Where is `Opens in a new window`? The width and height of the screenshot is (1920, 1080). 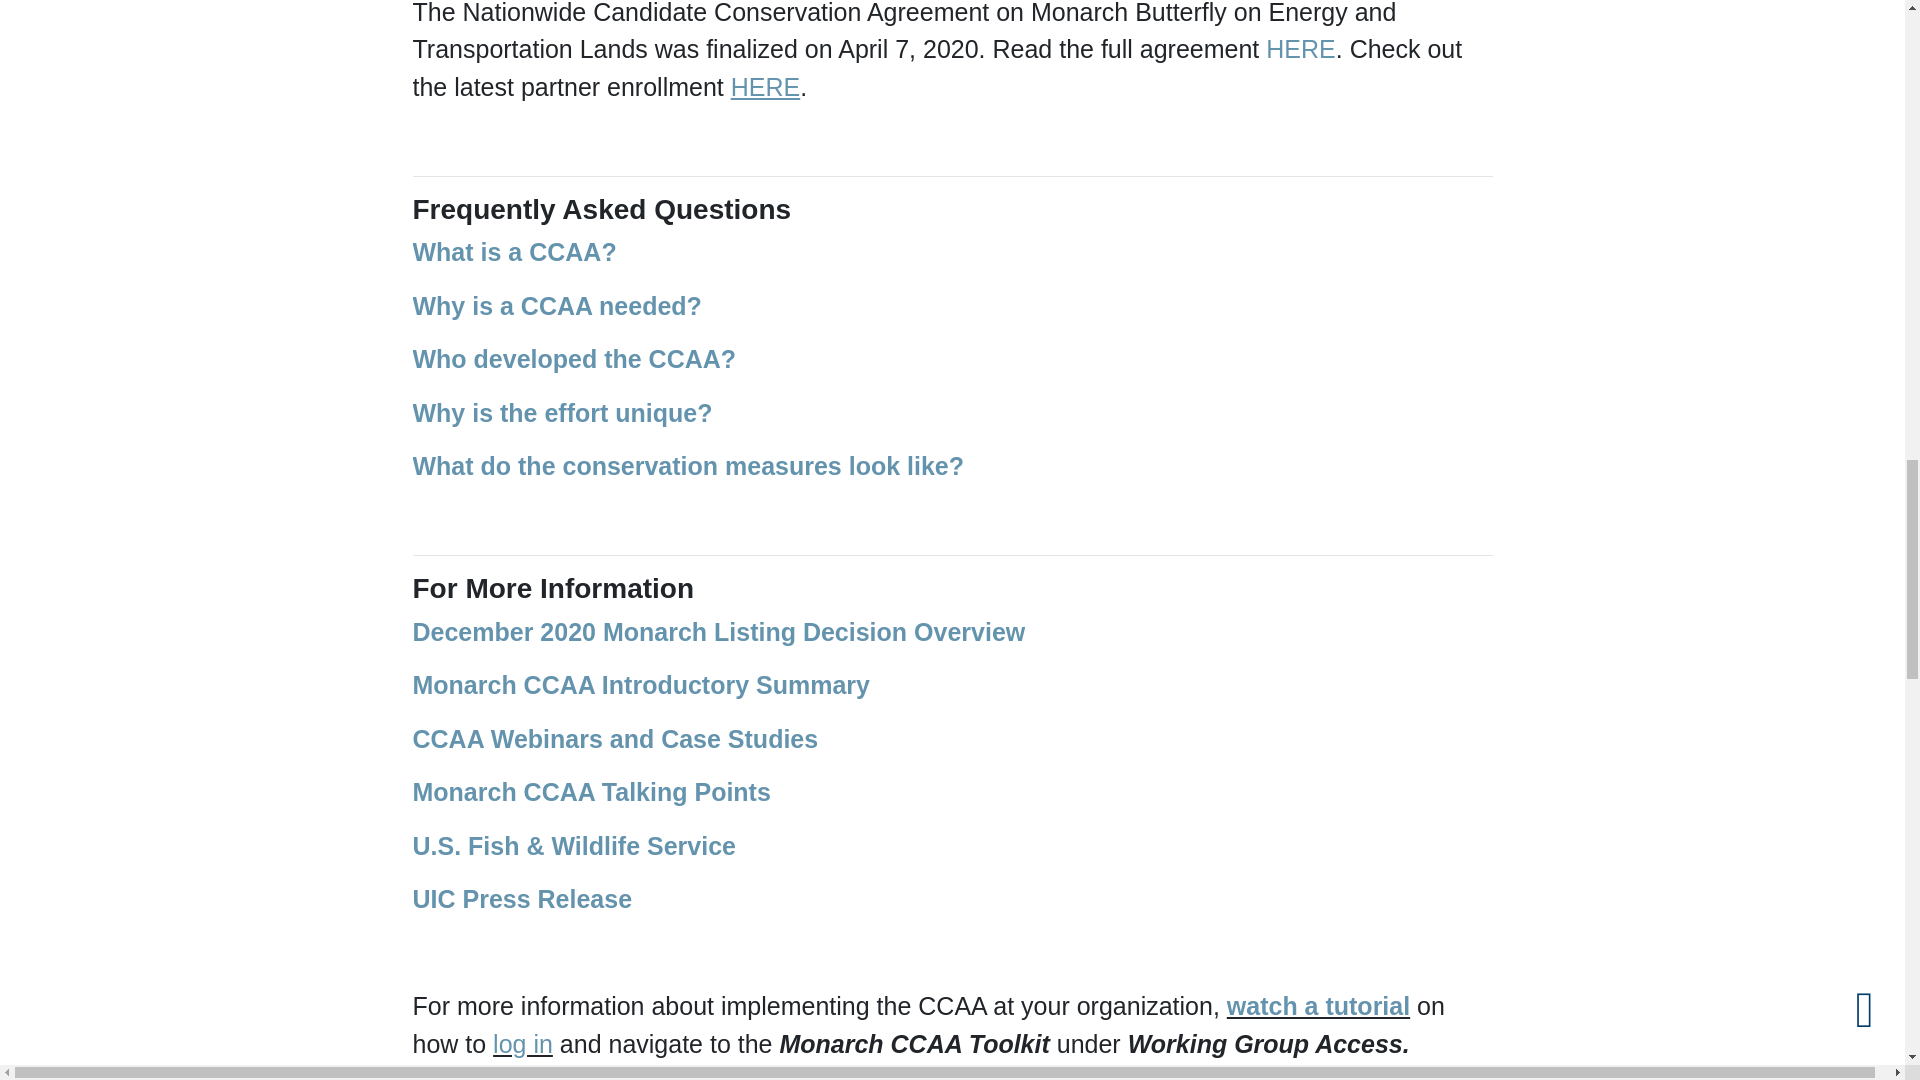
Opens in a new window is located at coordinates (640, 684).